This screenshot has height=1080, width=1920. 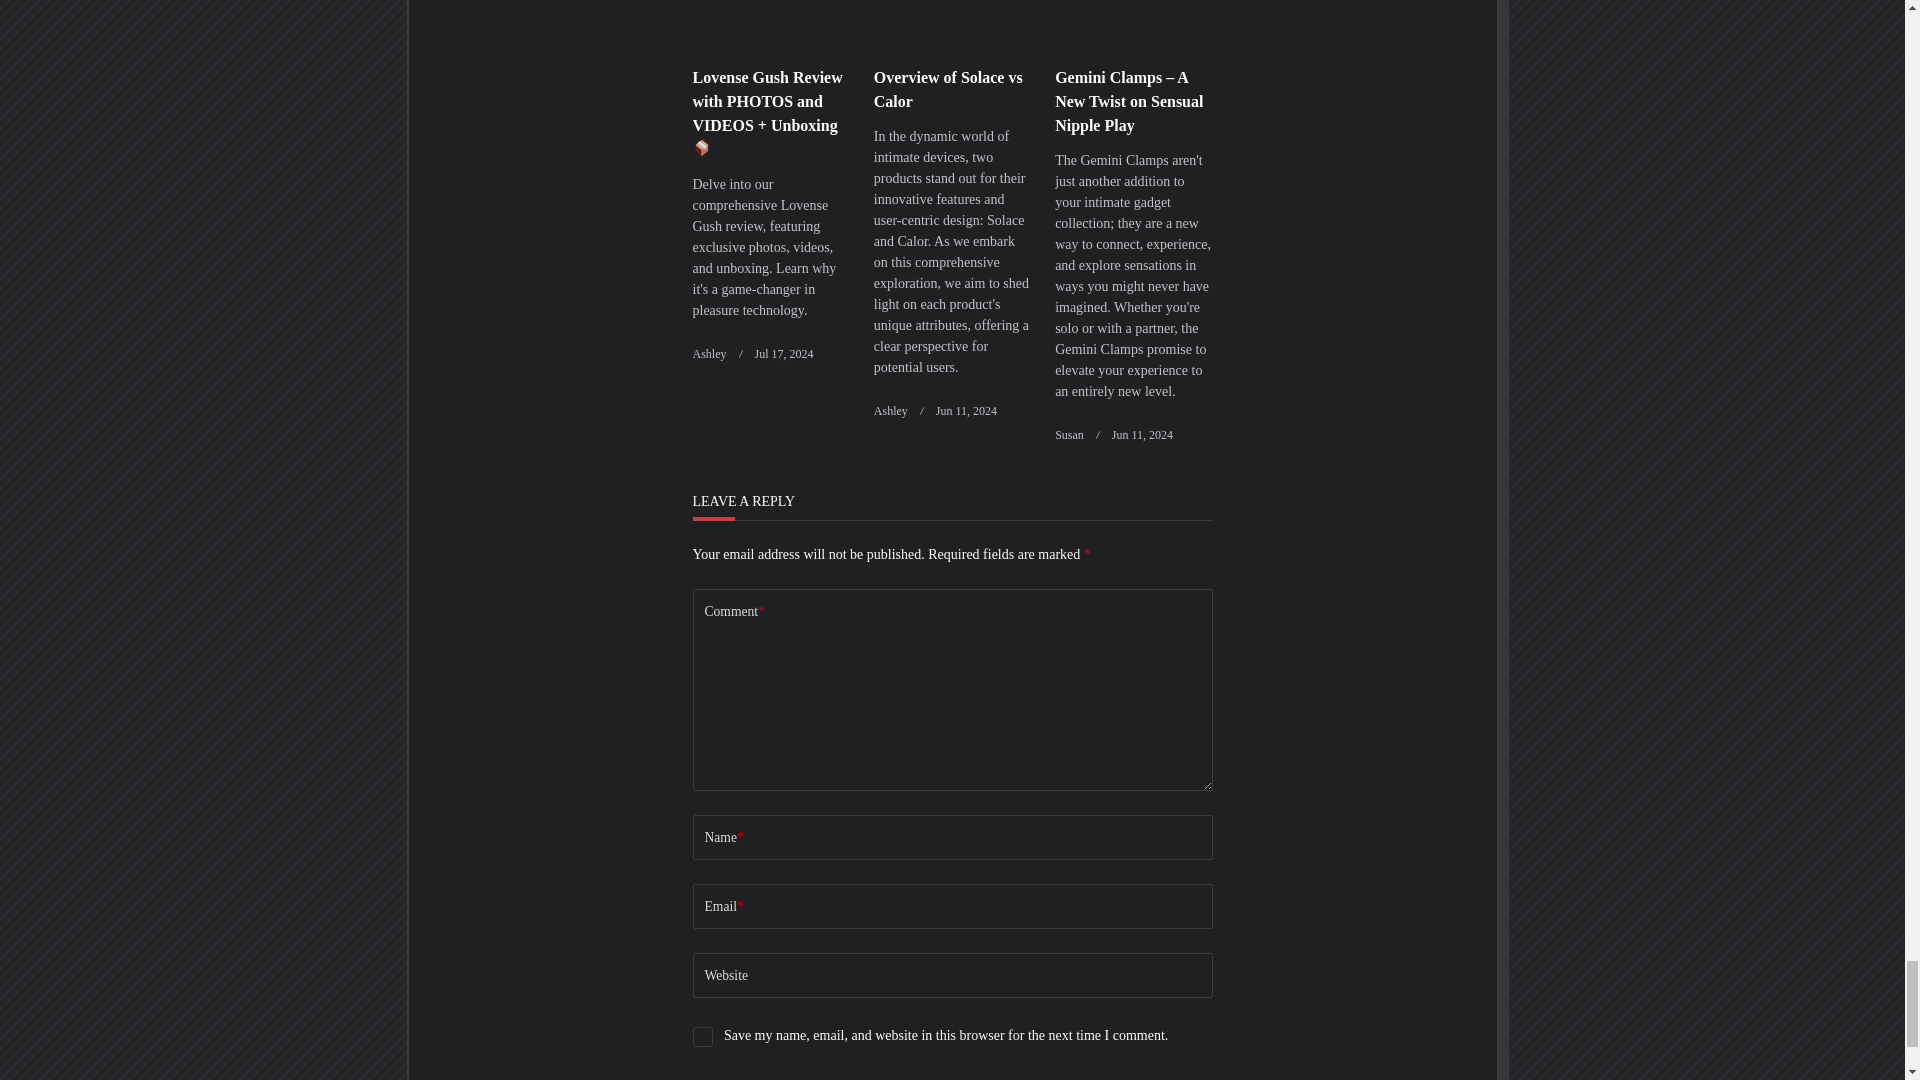 What do you see at coordinates (702, 1036) in the screenshot?
I see `yes` at bounding box center [702, 1036].